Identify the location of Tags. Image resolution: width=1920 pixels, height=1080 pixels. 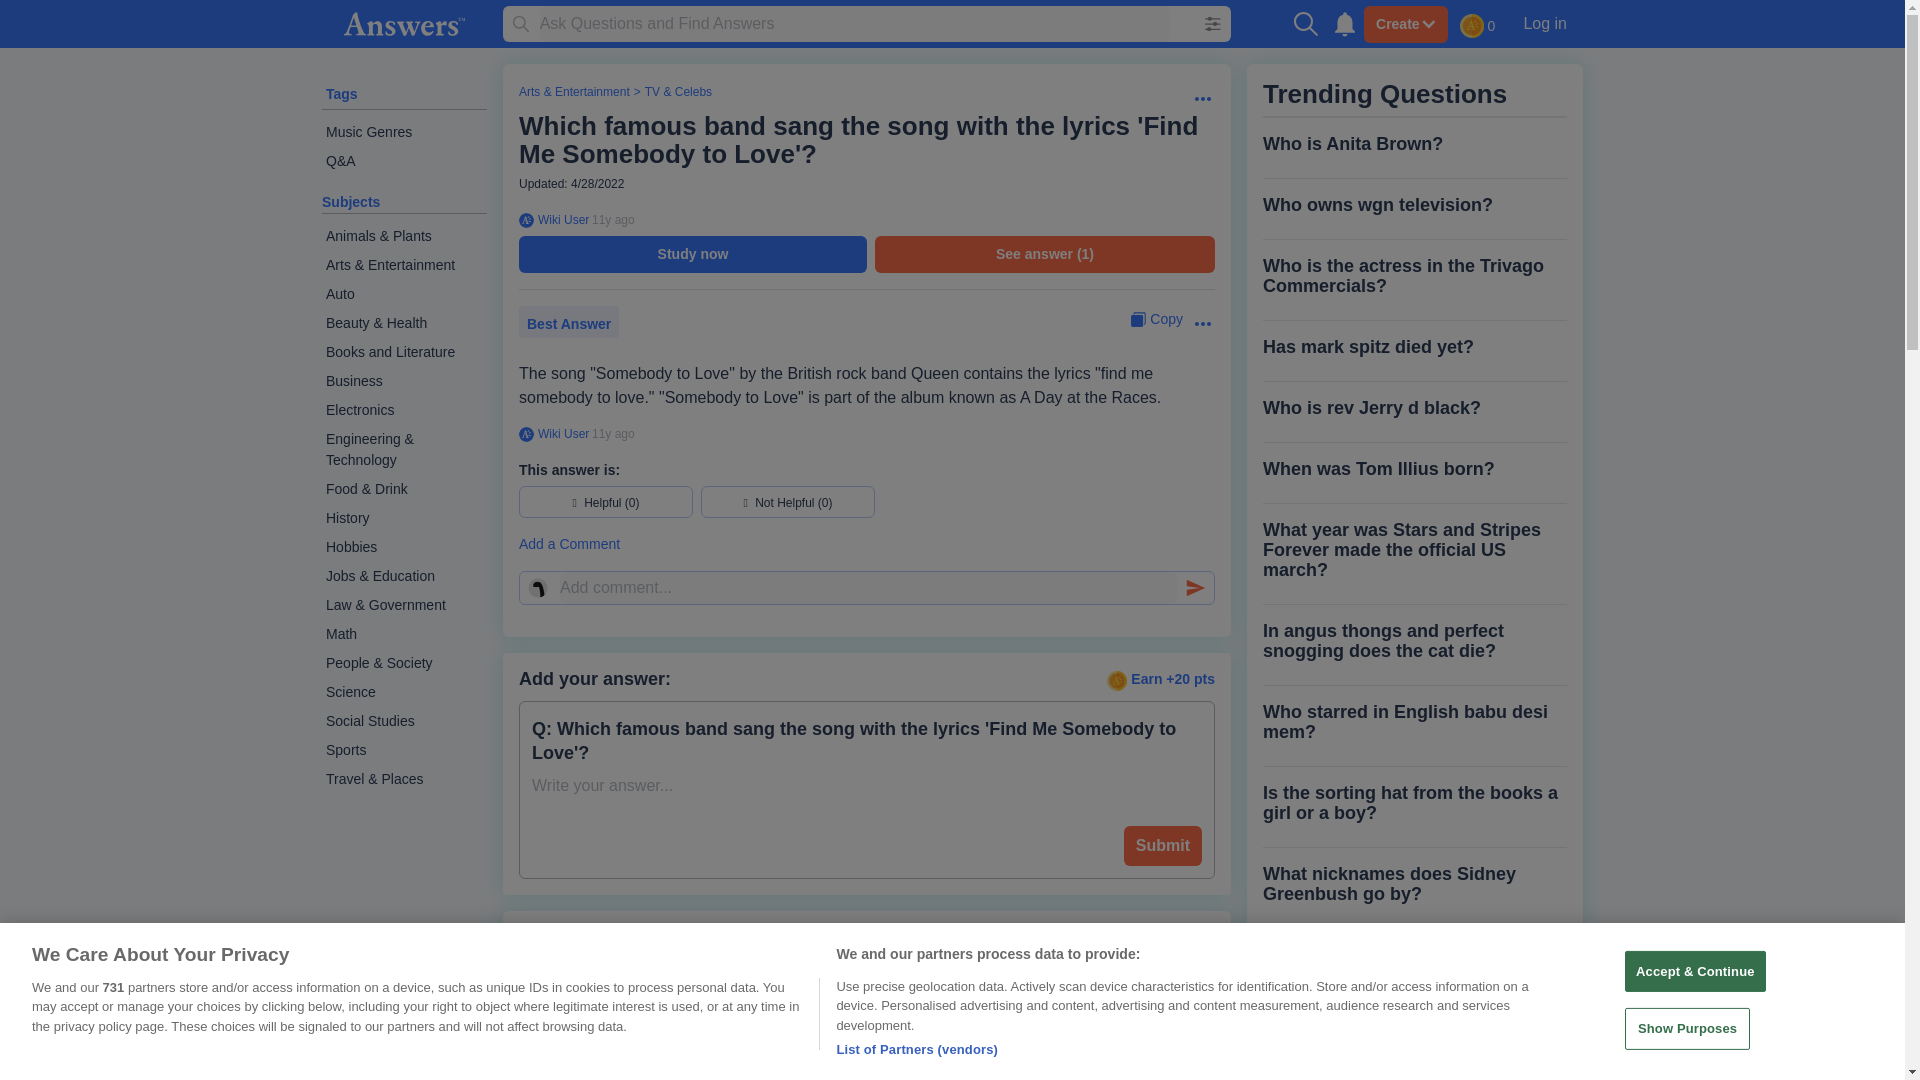
(342, 94).